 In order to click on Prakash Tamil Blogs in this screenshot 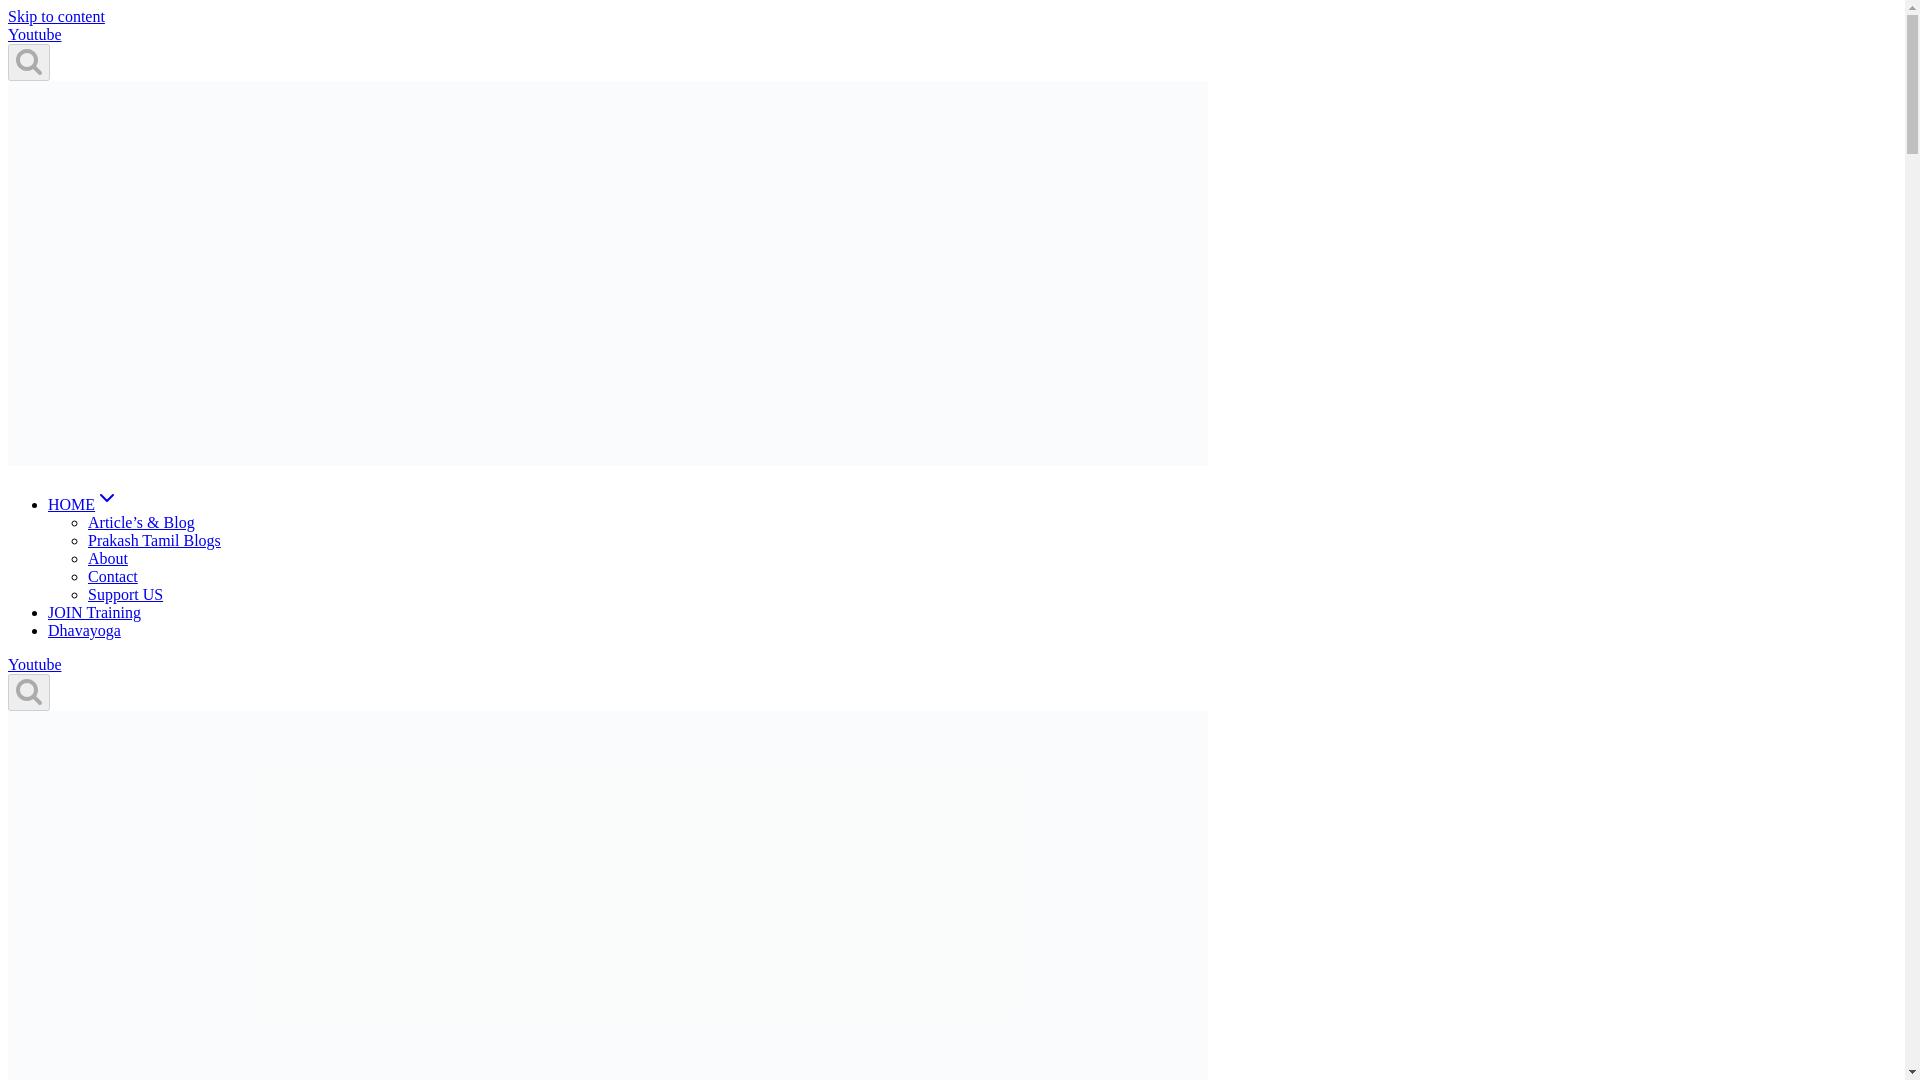, I will do `click(154, 540)`.